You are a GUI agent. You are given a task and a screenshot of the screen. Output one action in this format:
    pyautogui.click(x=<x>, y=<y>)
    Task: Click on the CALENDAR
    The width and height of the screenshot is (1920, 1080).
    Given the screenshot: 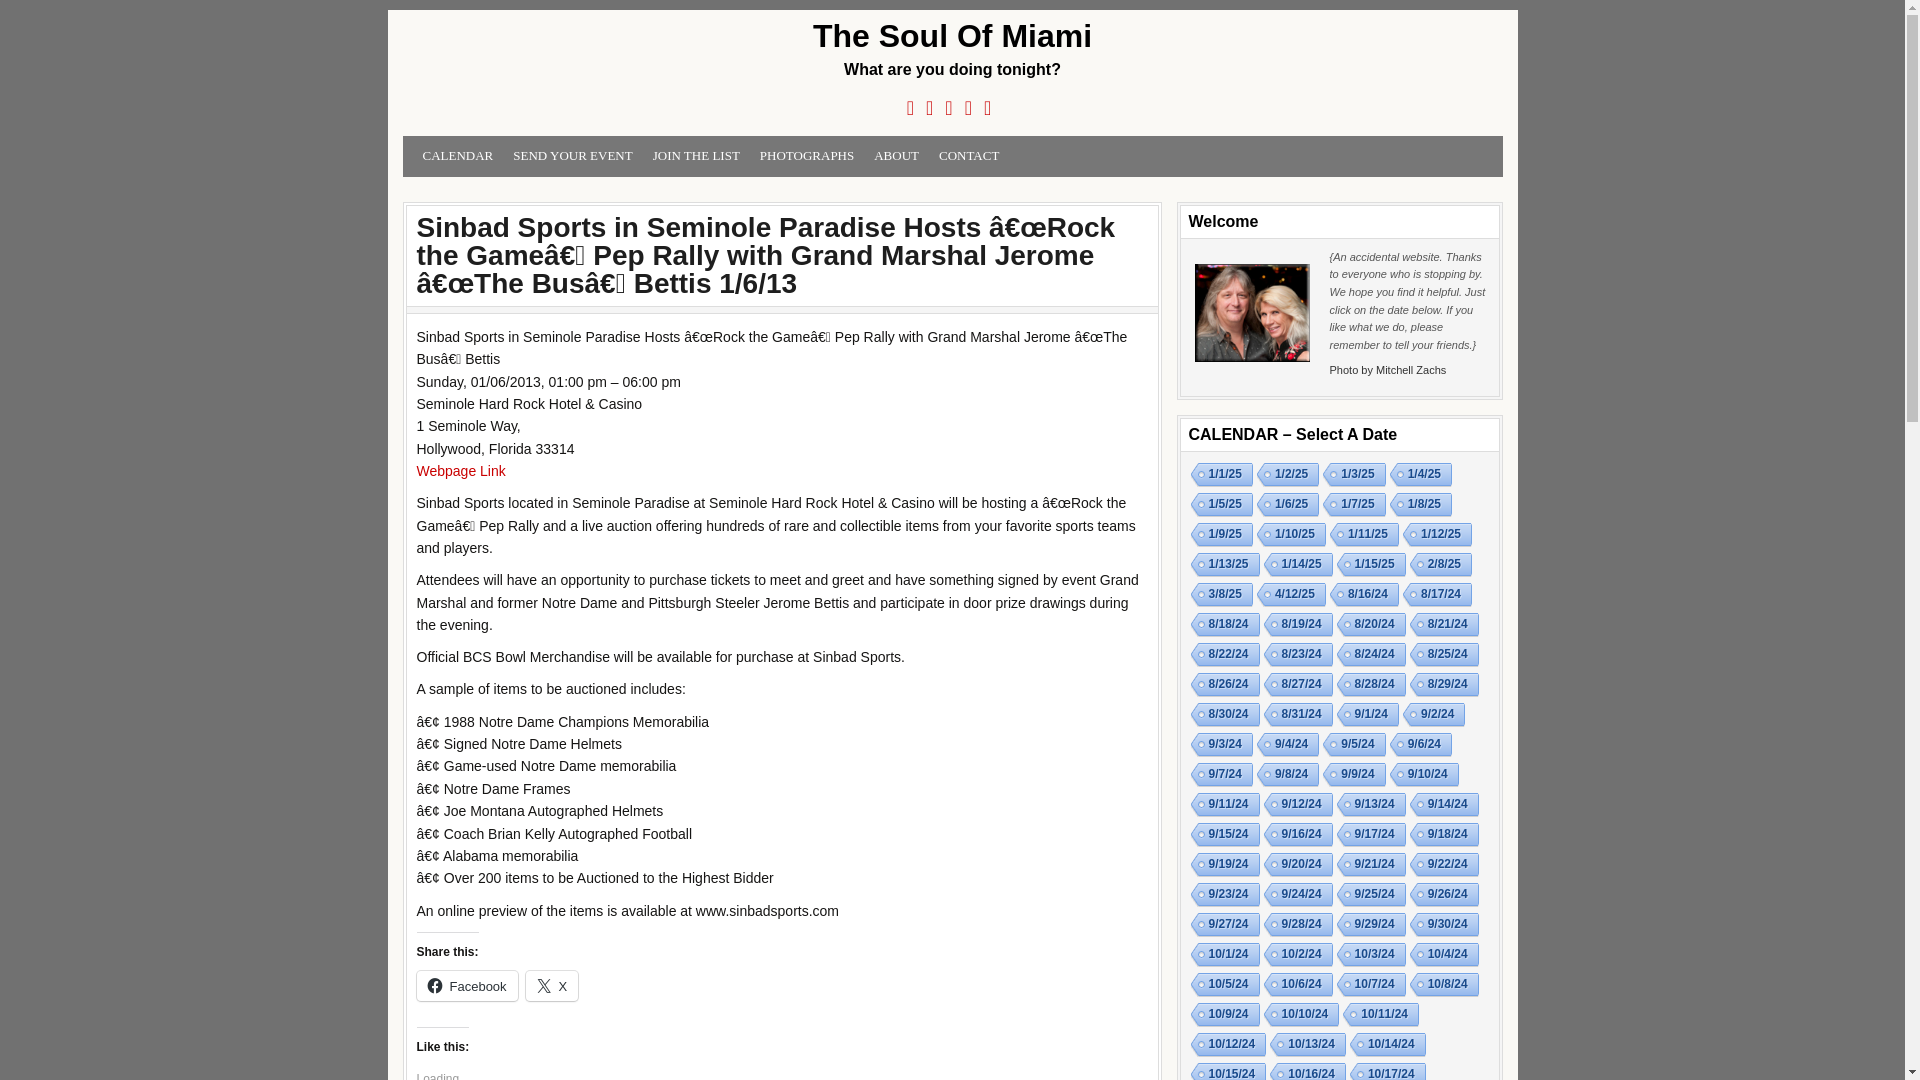 What is the action you would take?
    pyautogui.click(x=458, y=156)
    